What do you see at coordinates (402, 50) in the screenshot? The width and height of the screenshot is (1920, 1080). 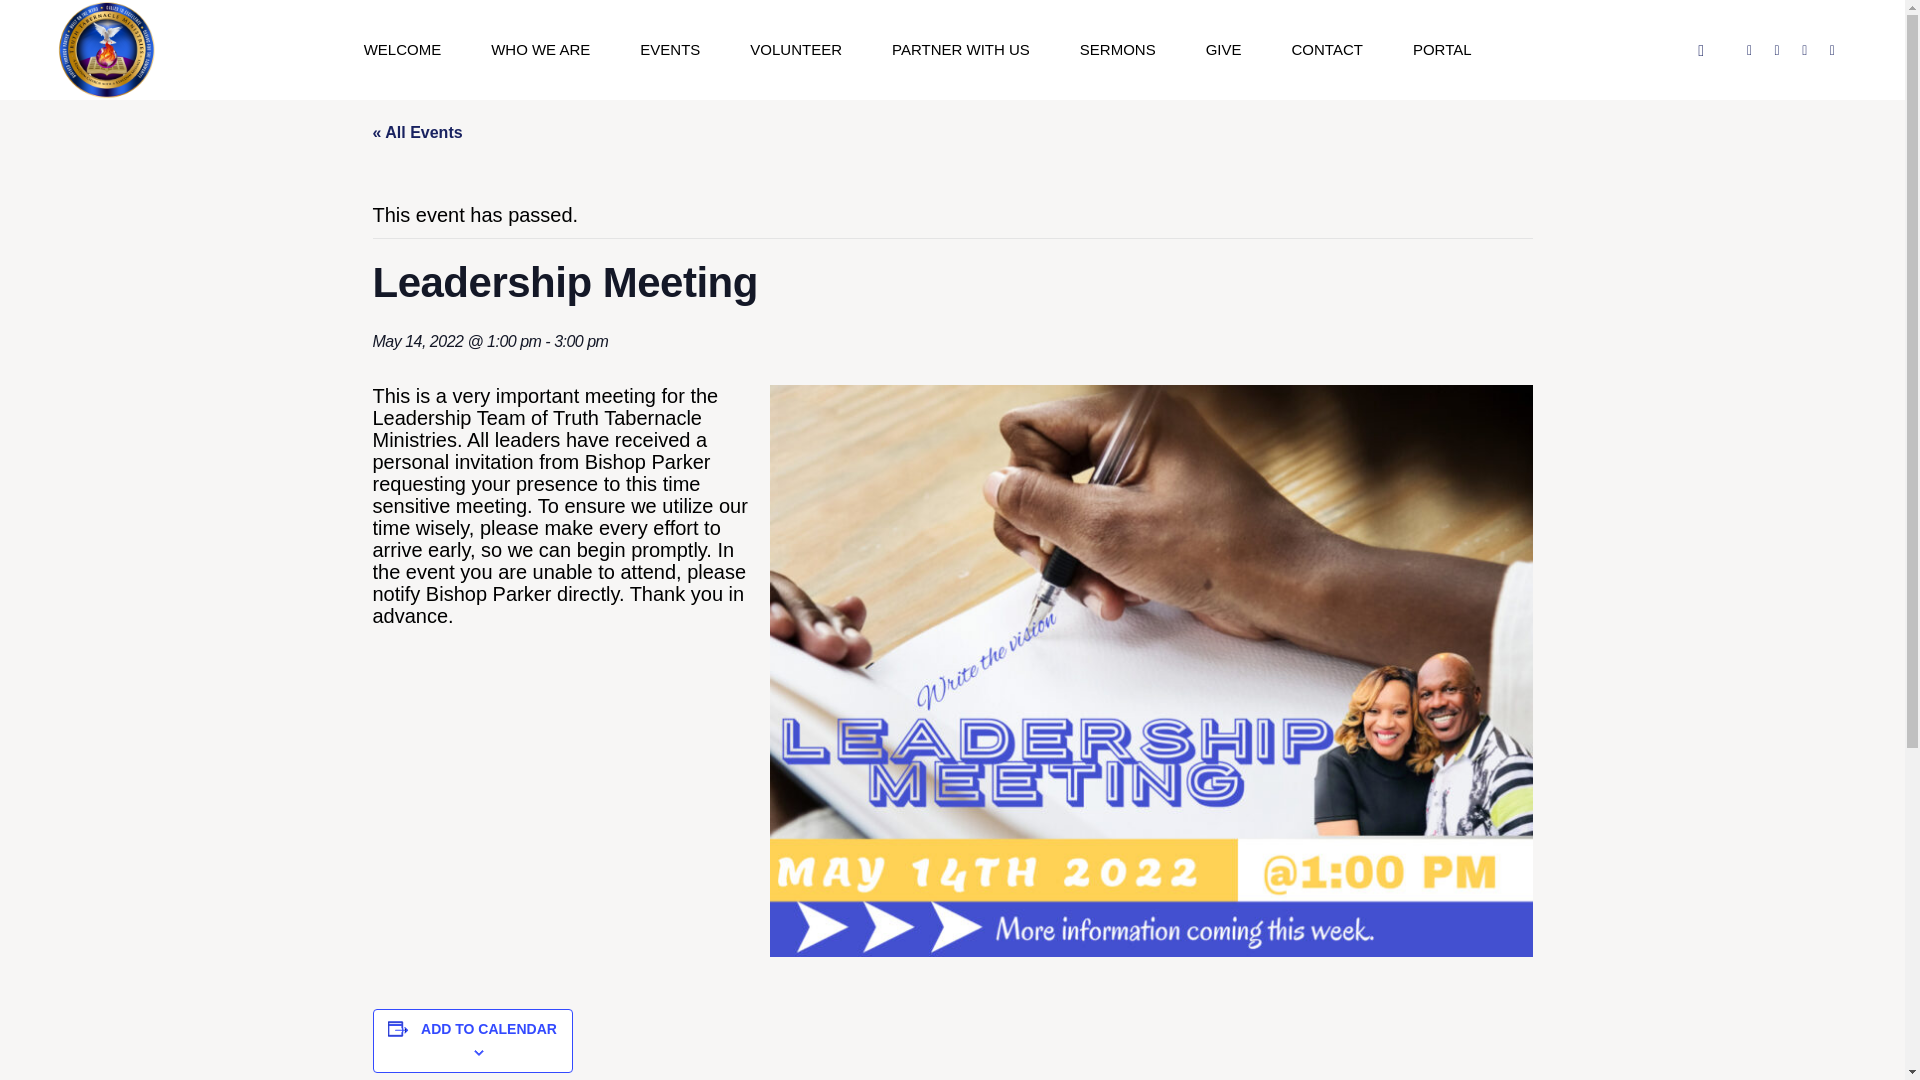 I see `WELCOME` at bounding box center [402, 50].